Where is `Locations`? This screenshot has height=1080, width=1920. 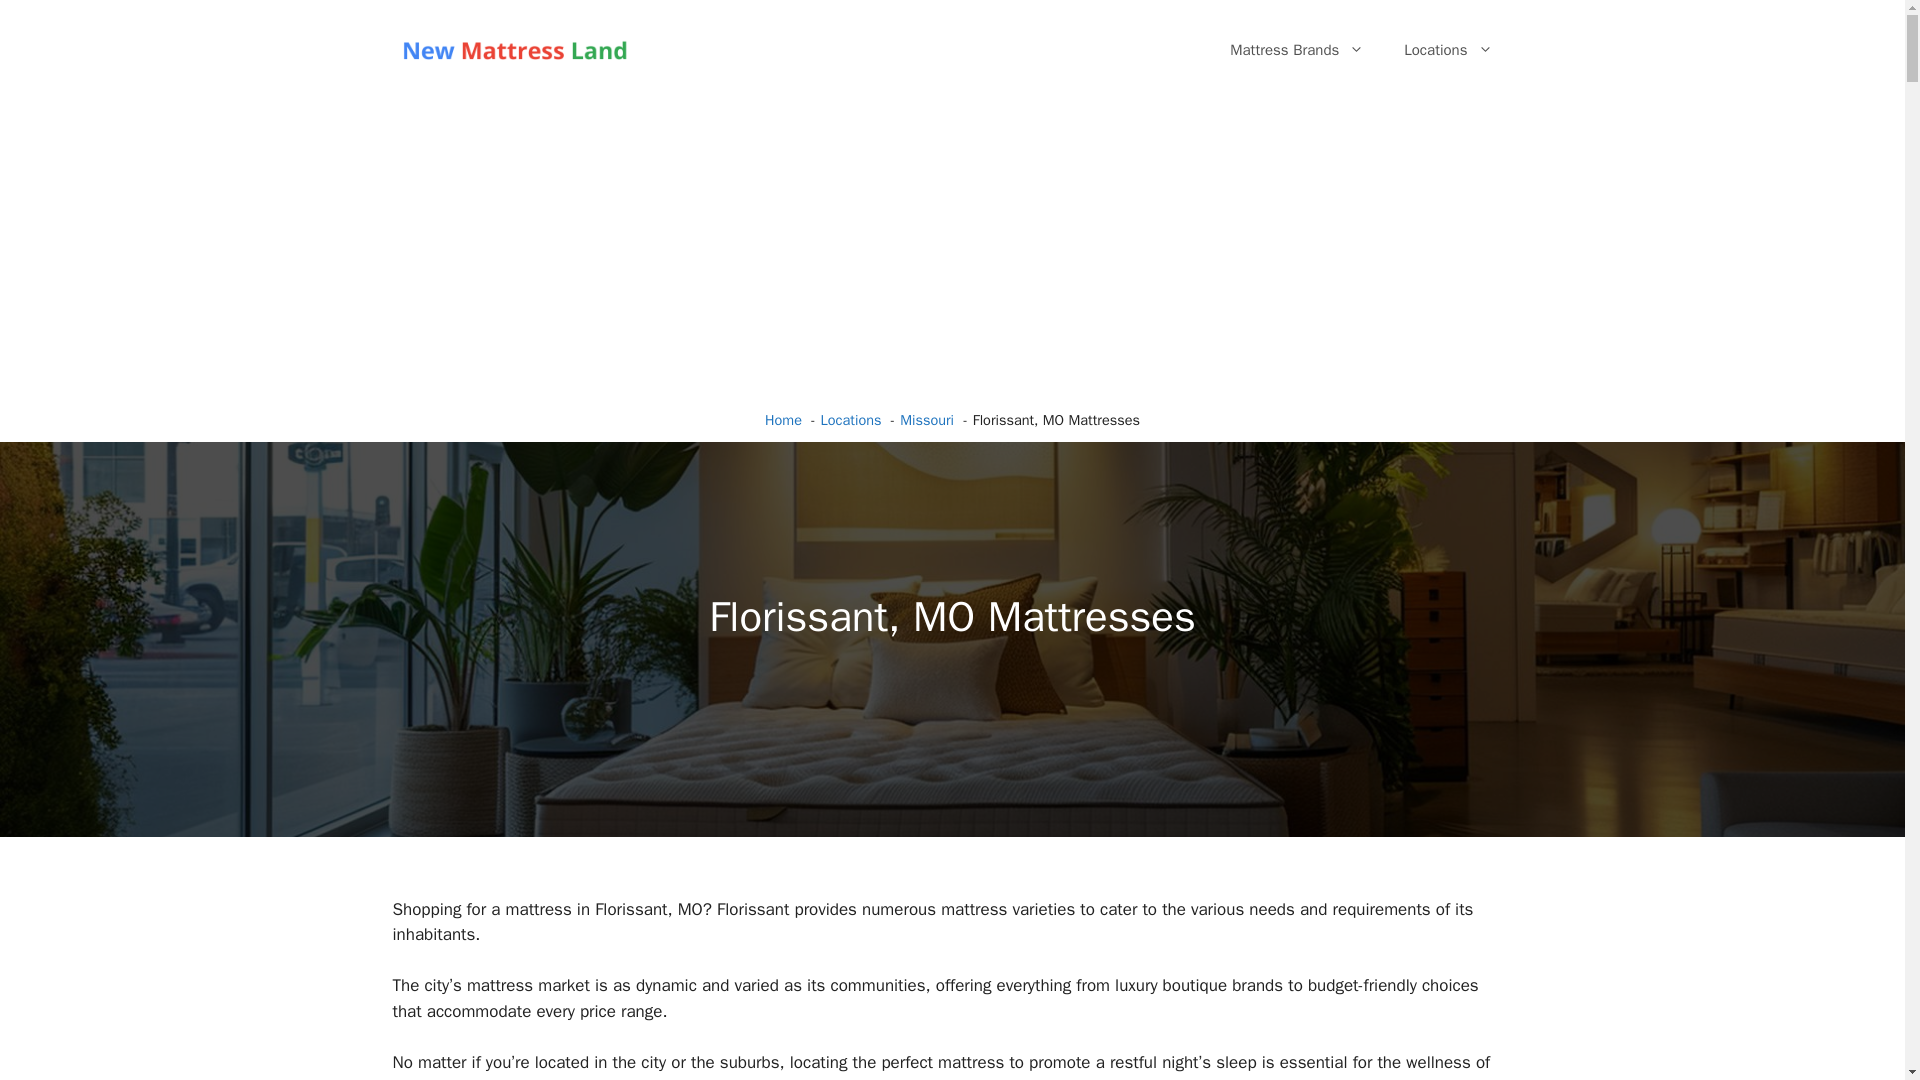
Locations is located at coordinates (1448, 50).